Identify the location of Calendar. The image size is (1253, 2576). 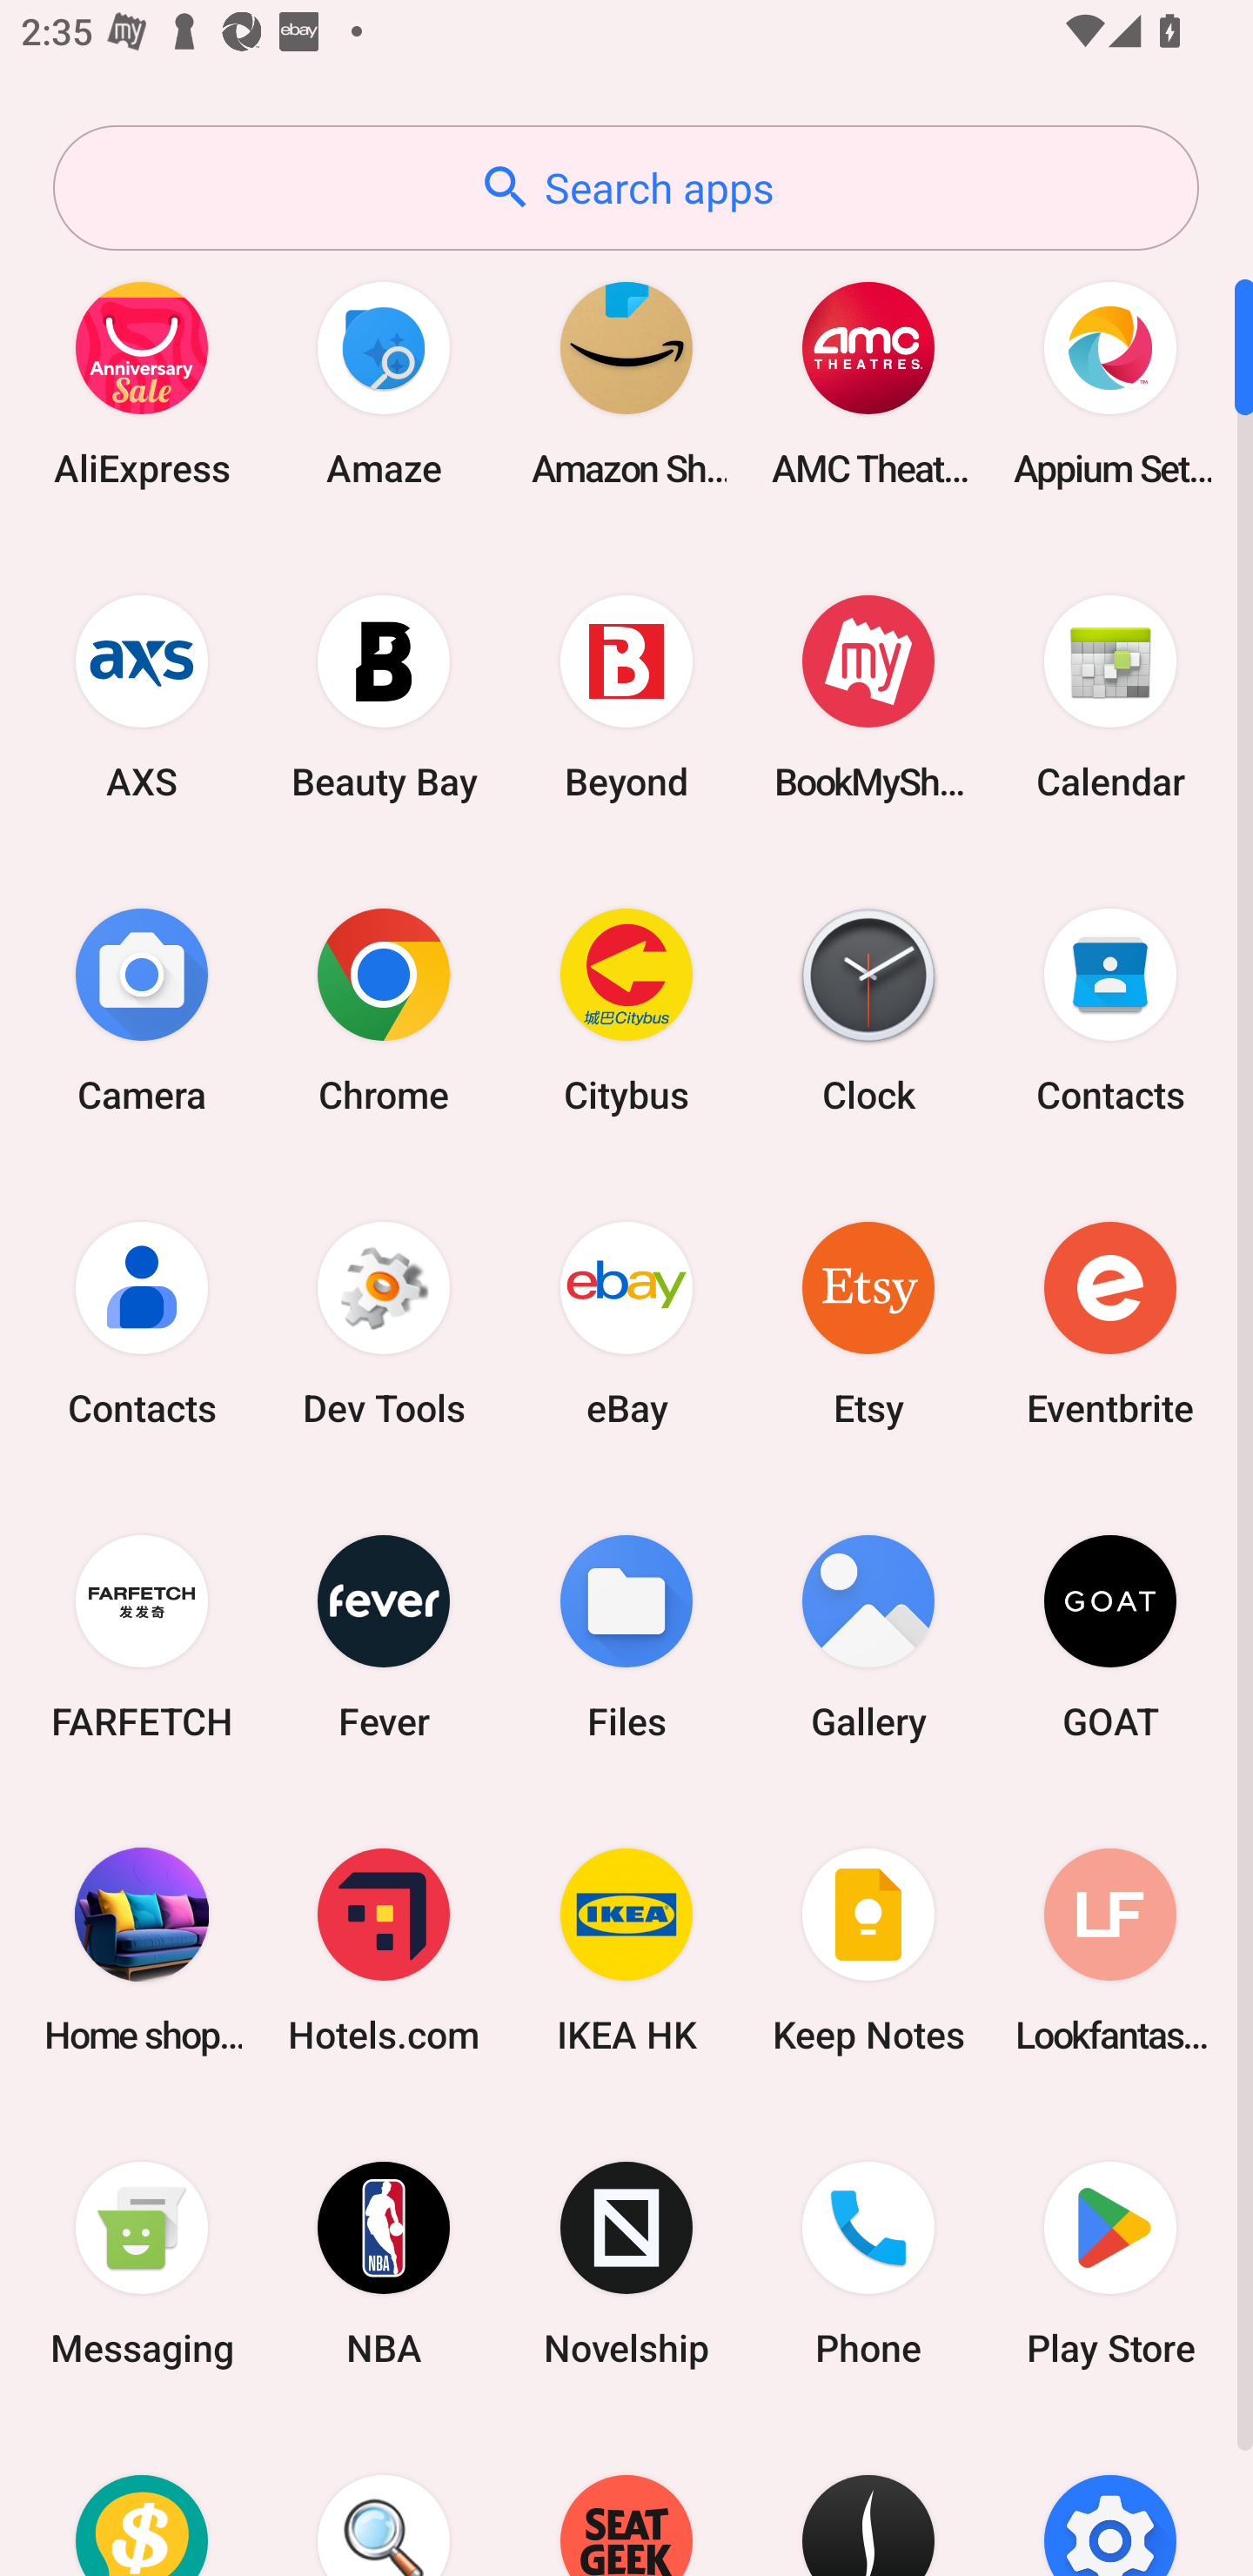
(1110, 696).